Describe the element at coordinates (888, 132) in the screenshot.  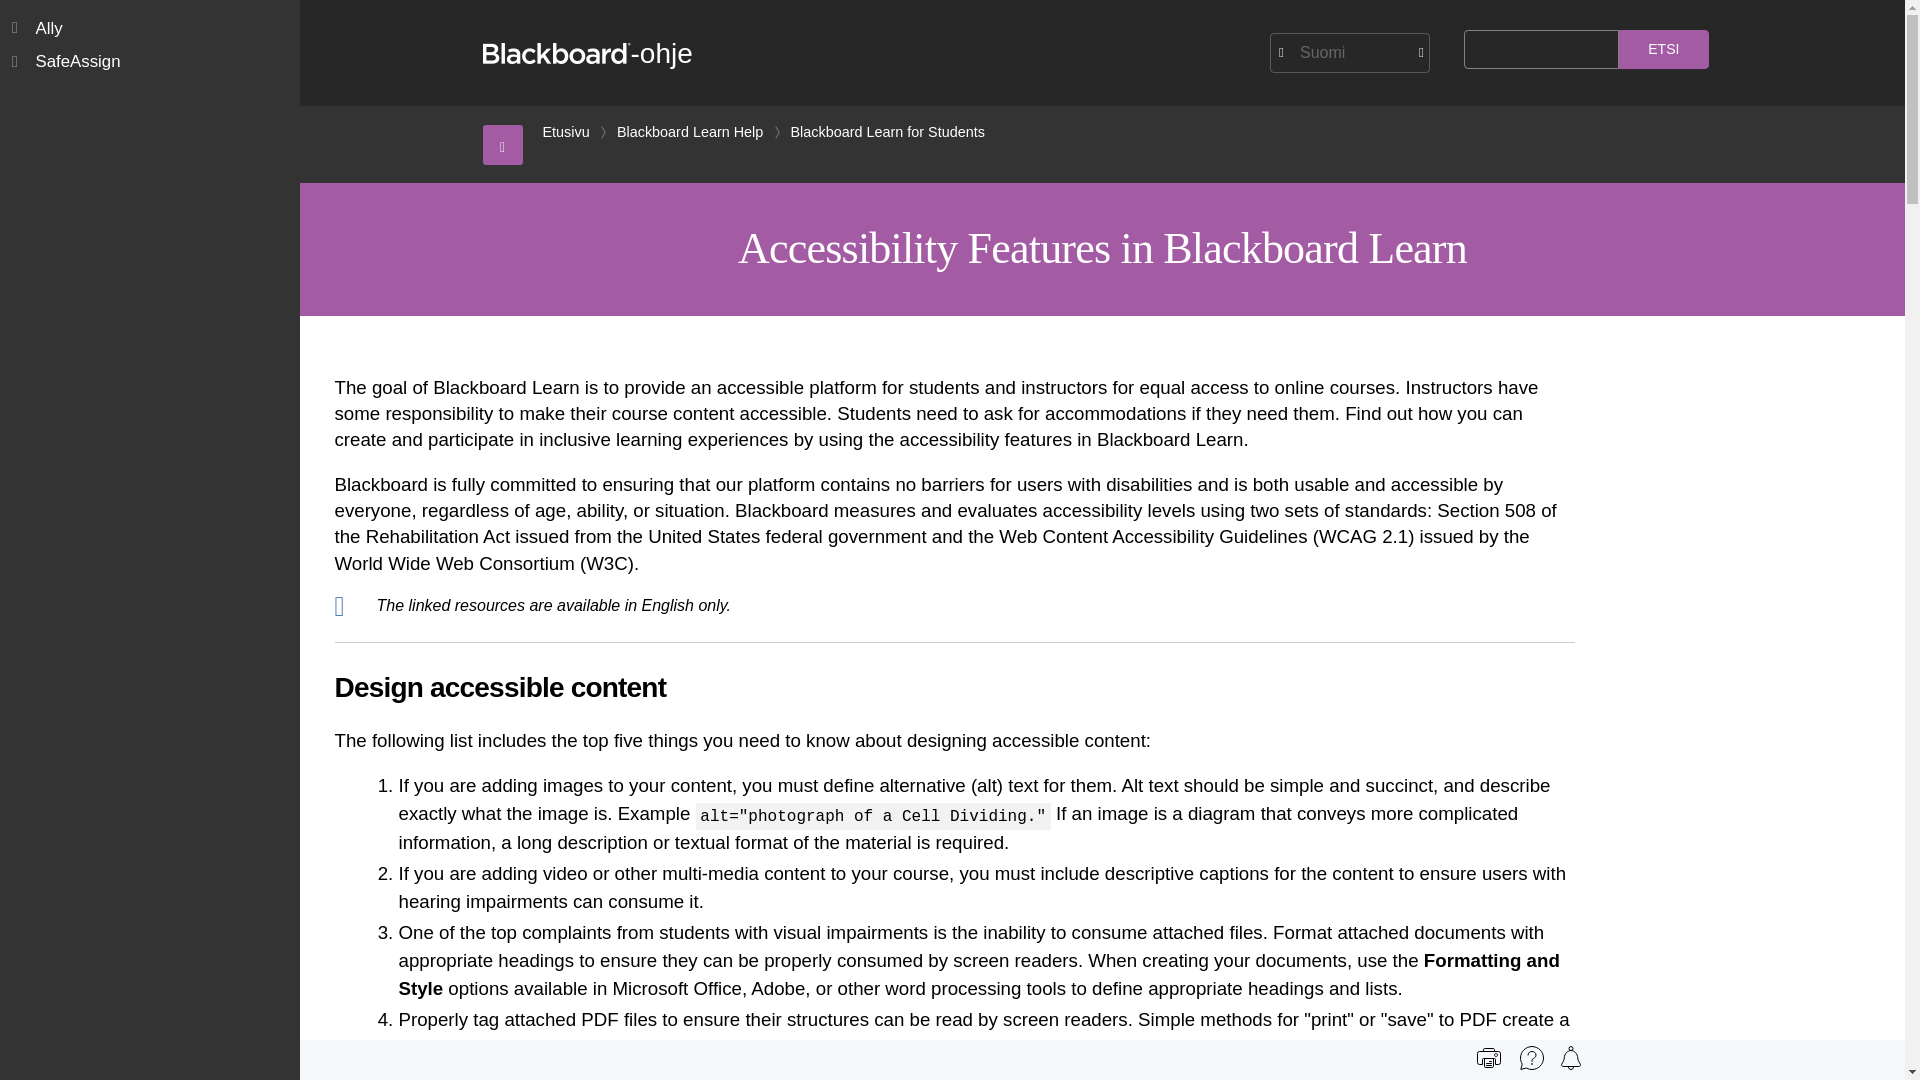
I see `Blackboard Learn for Students` at that location.